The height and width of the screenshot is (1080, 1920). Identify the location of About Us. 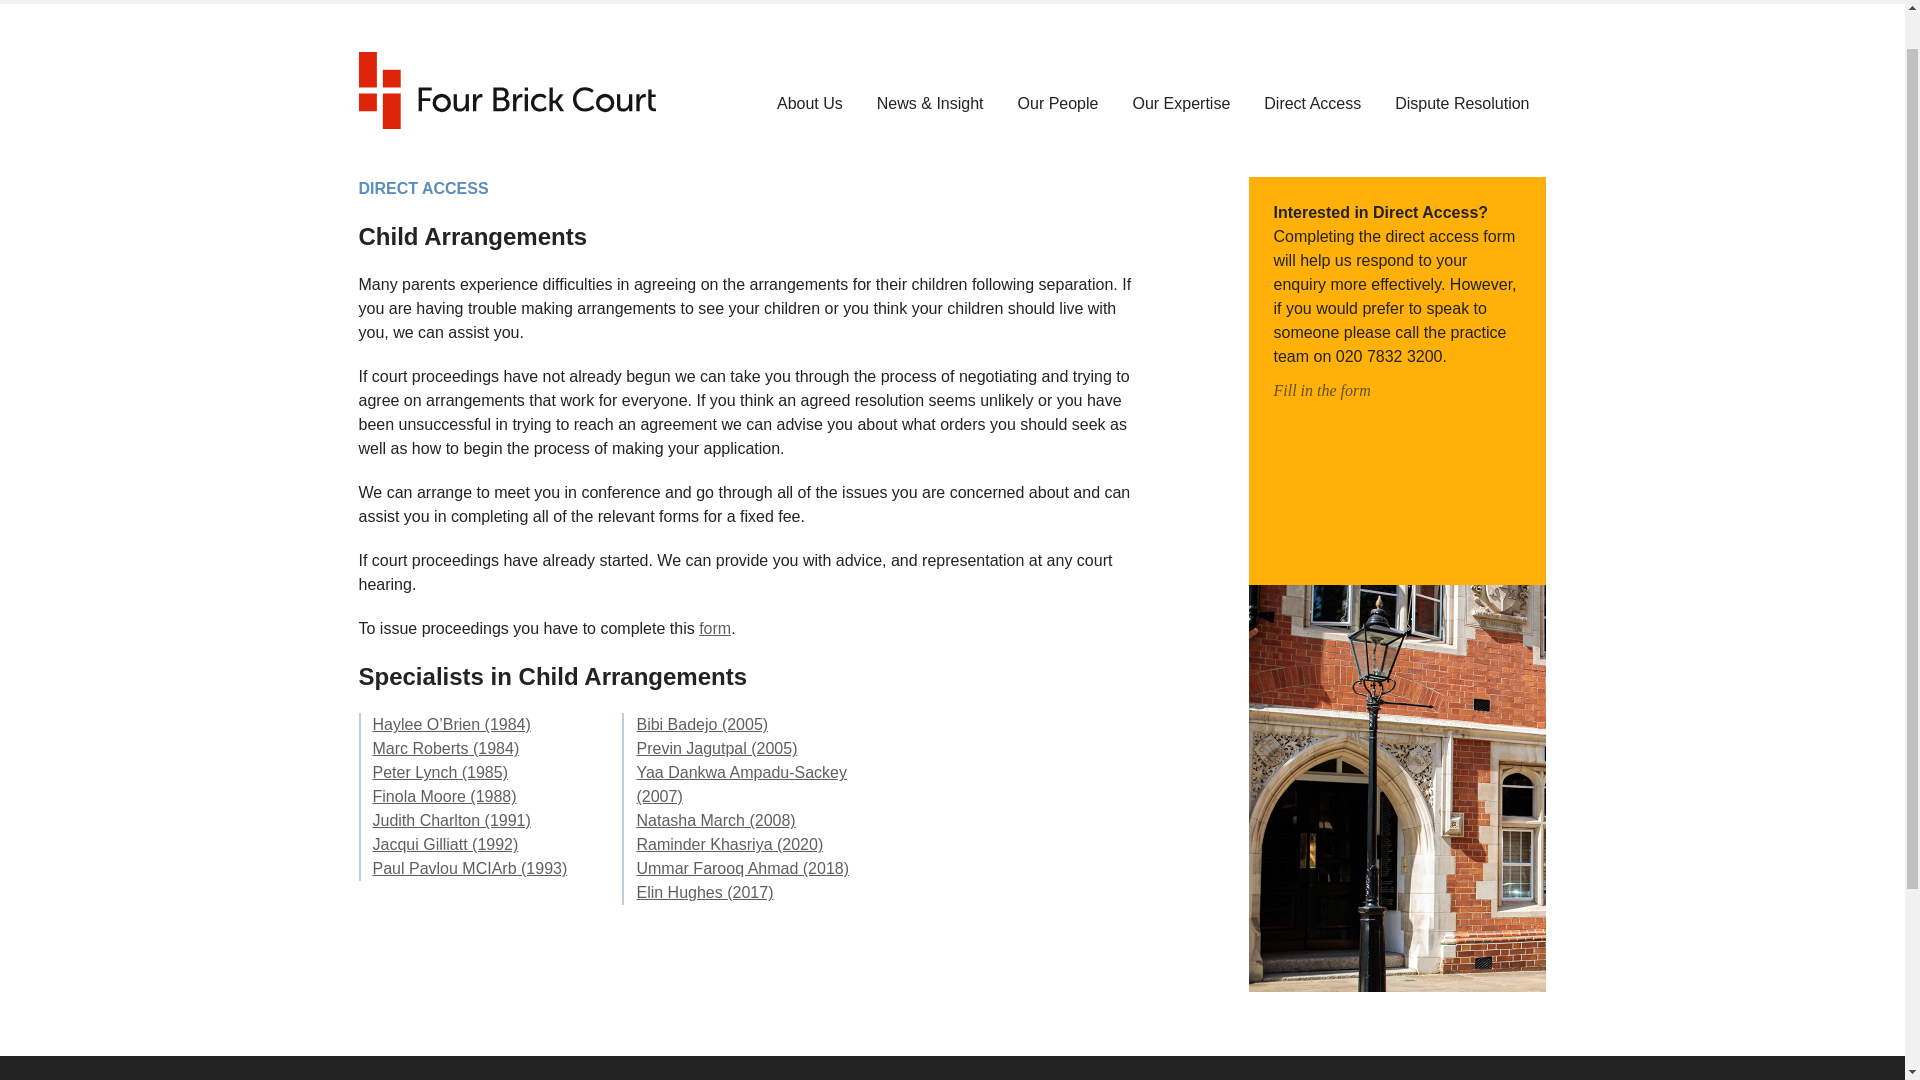
(810, 104).